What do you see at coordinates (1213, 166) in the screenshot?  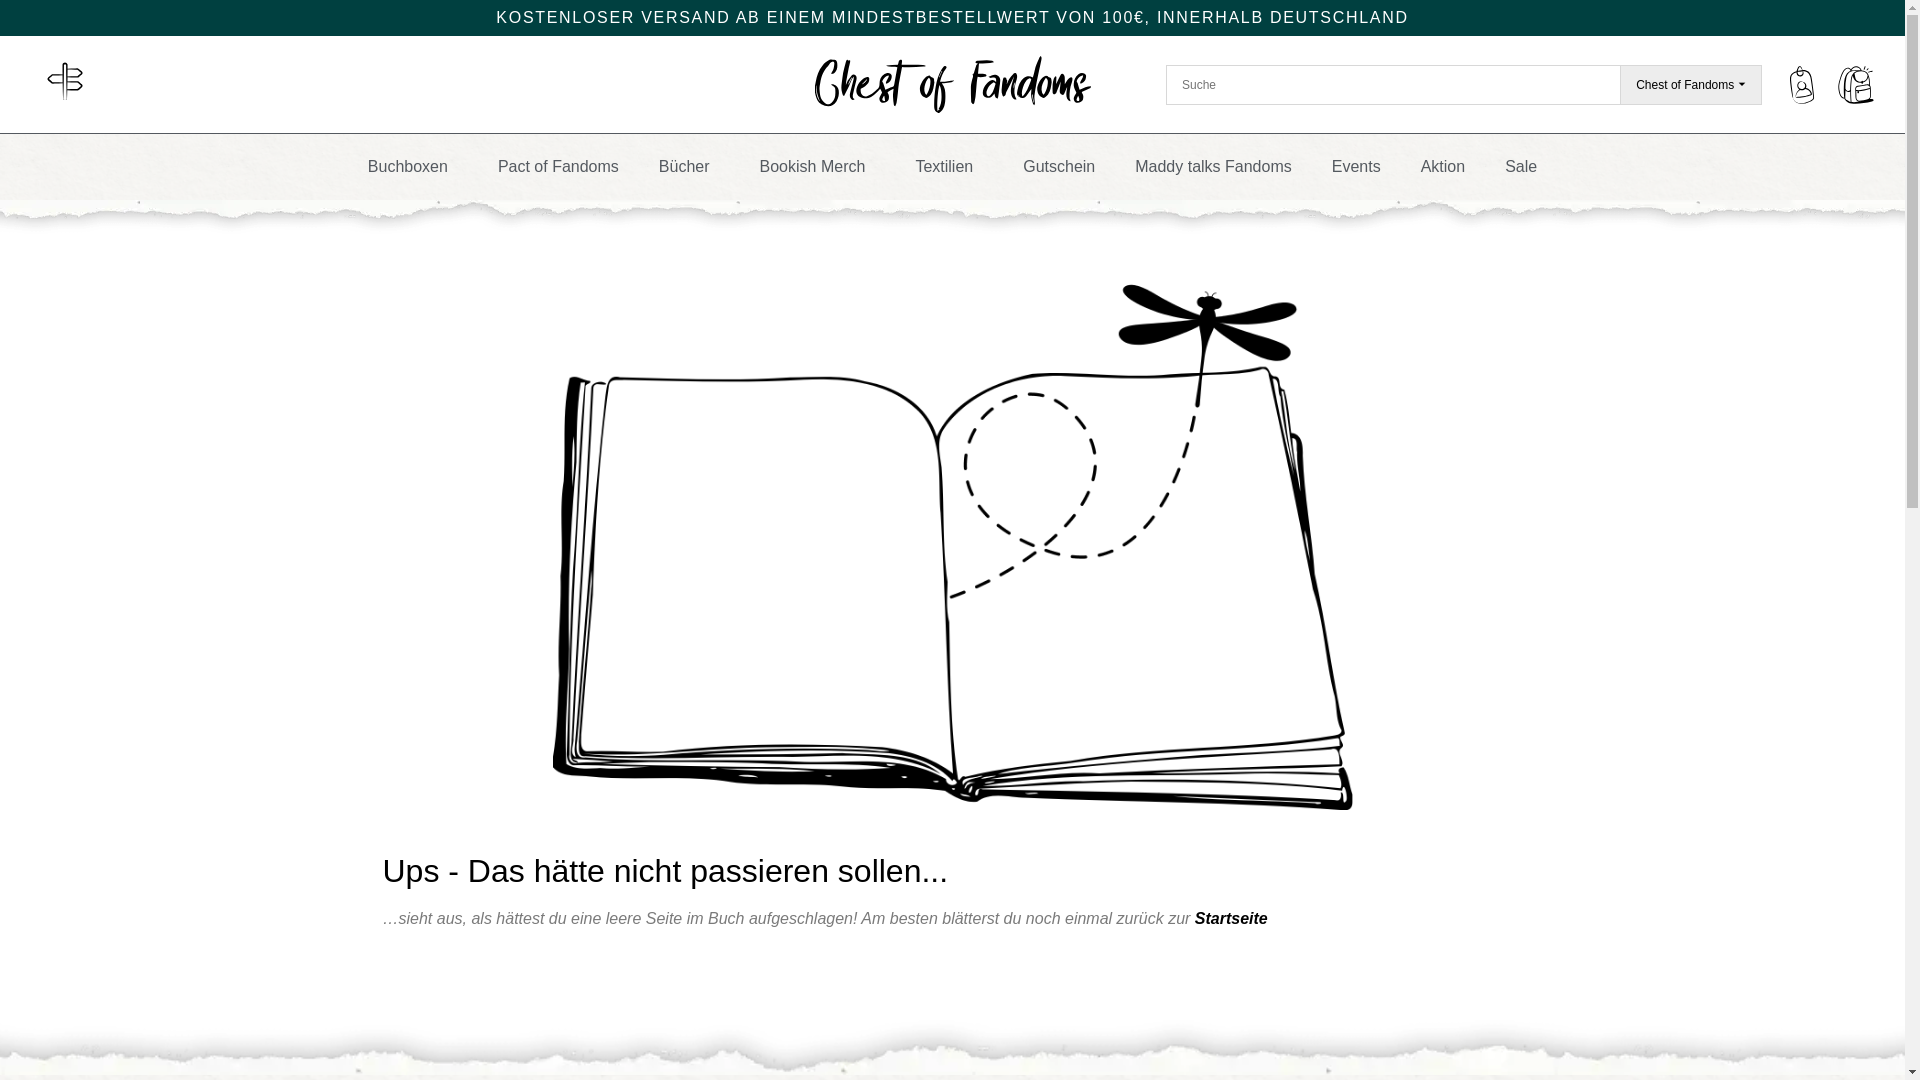 I see `Maddy talks Fandoms` at bounding box center [1213, 166].